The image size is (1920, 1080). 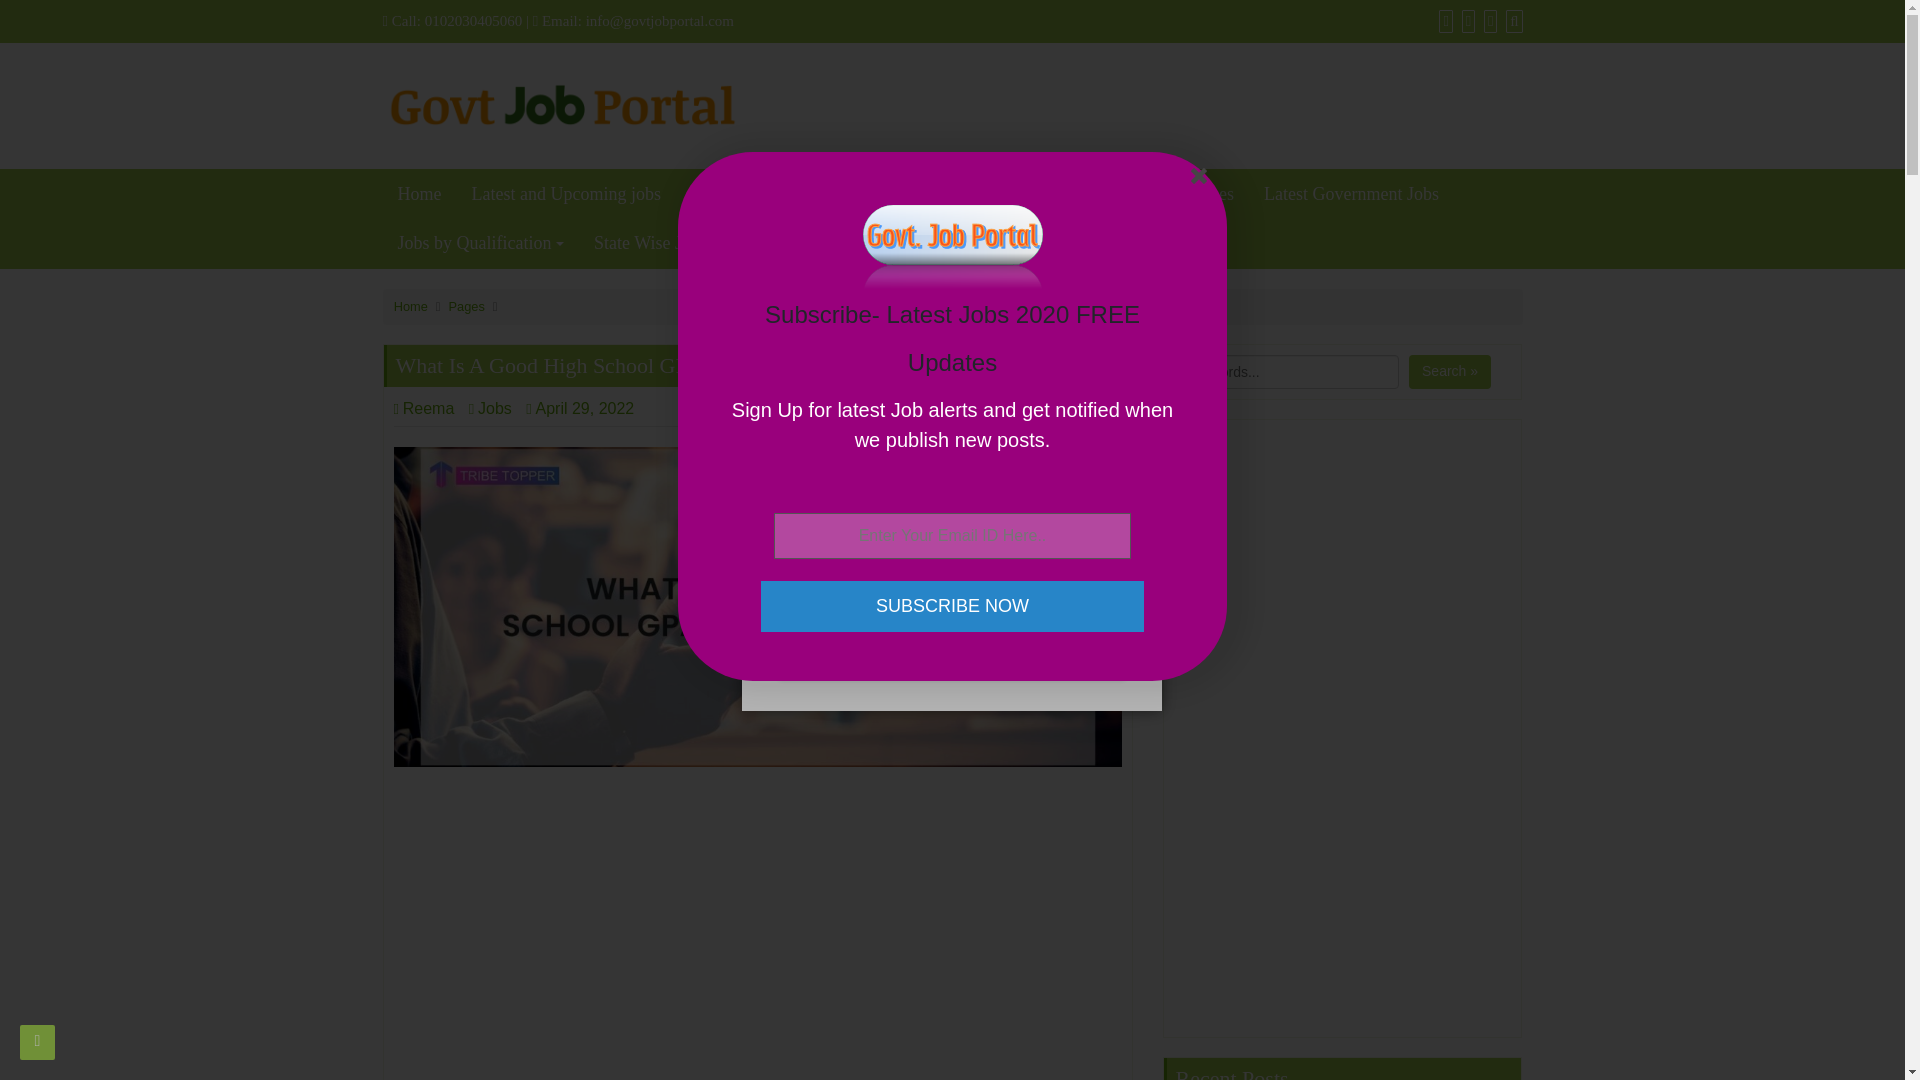 I want to click on Jobs by Qualification, so click(x=480, y=243).